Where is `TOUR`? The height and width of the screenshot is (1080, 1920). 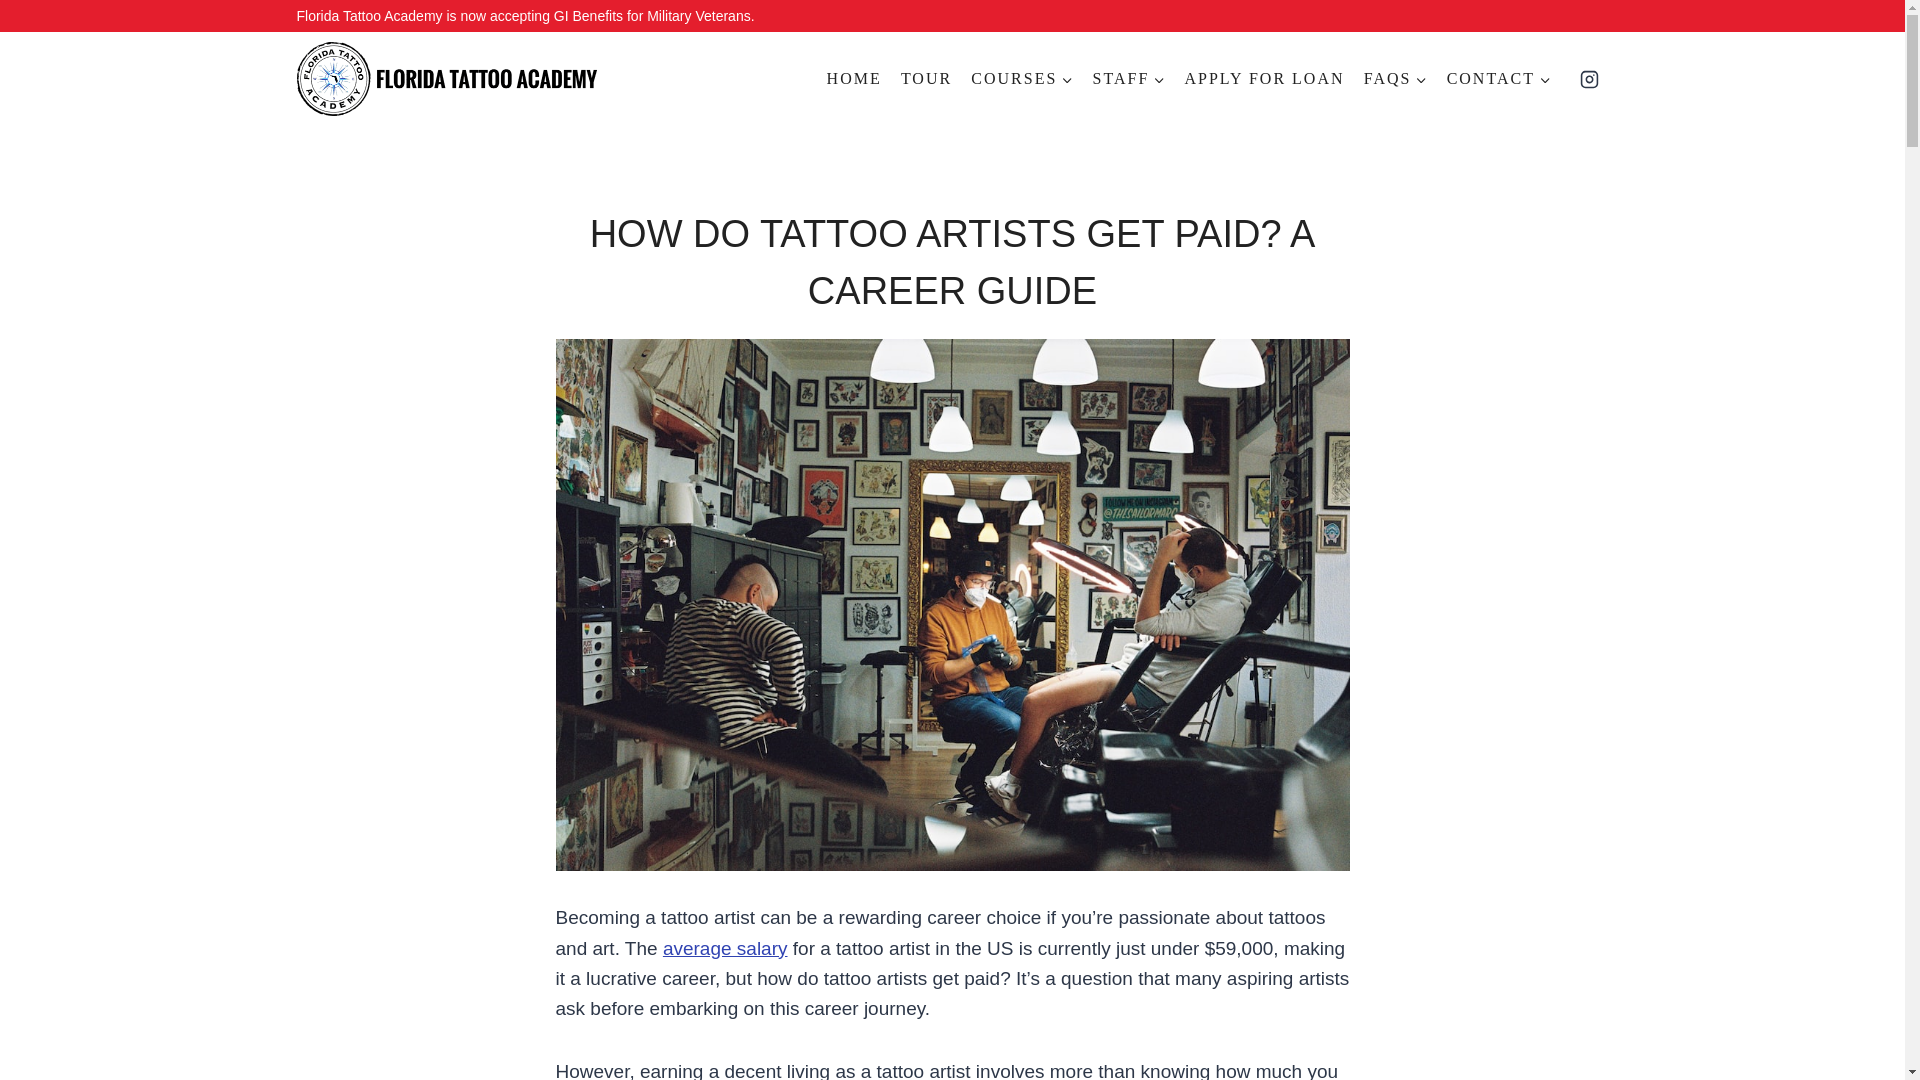
TOUR is located at coordinates (926, 79).